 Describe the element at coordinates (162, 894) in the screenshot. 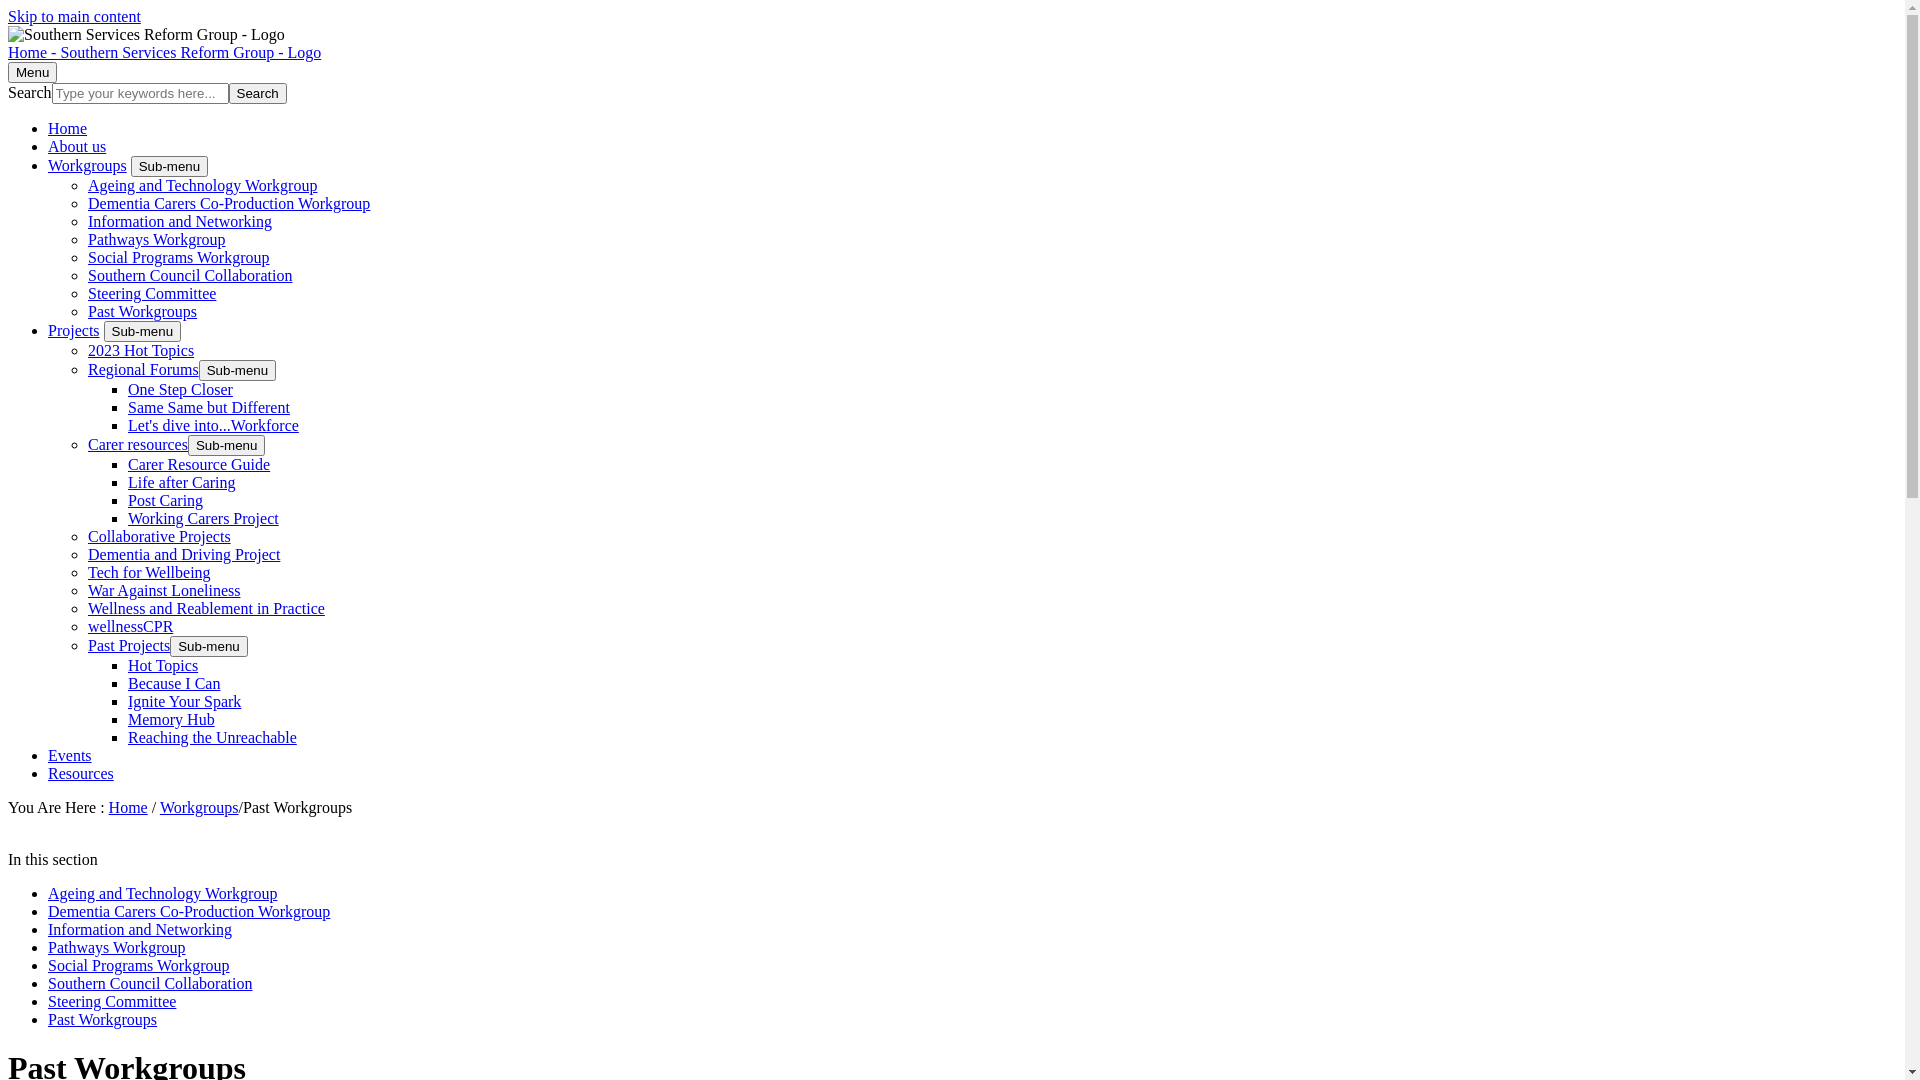

I see `Ageing and Technology Workgroup` at that location.